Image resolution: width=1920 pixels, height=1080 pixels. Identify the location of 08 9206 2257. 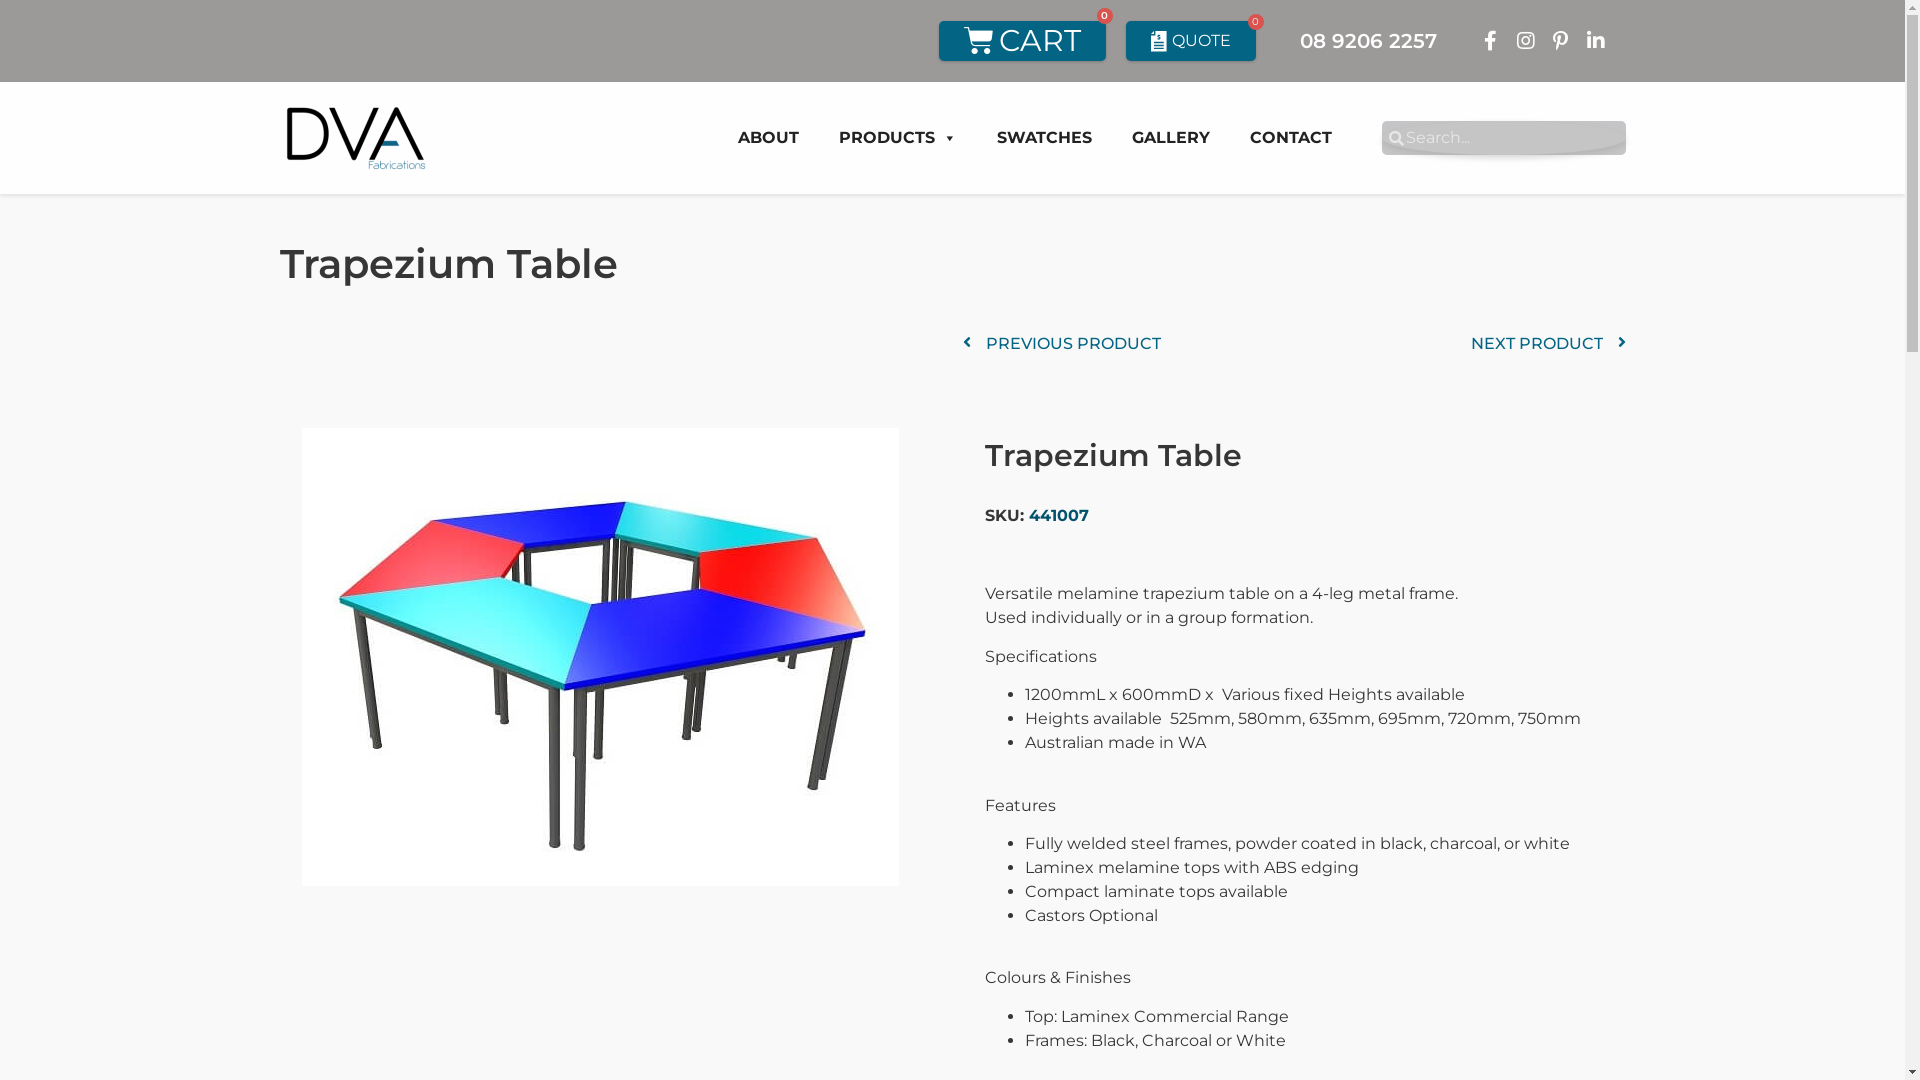
(1368, 41).